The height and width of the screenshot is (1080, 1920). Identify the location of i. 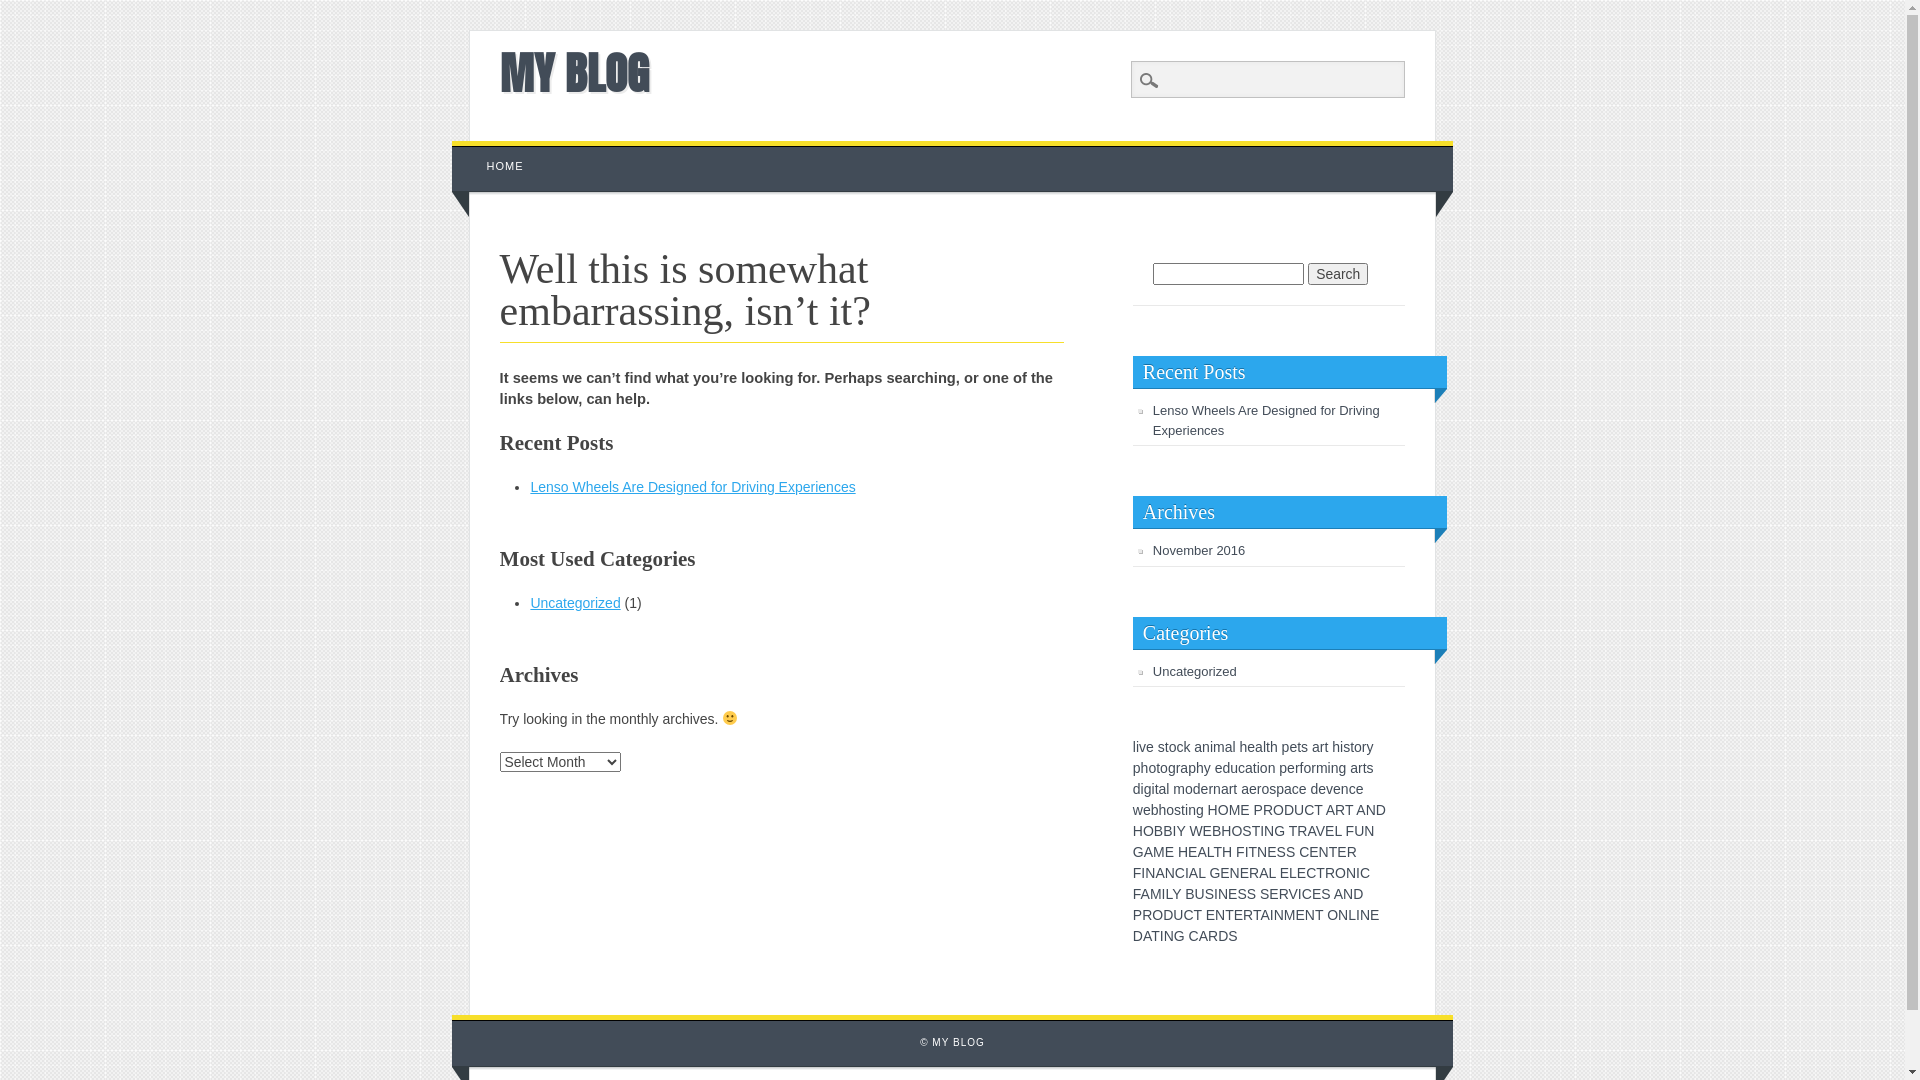
(1186, 810).